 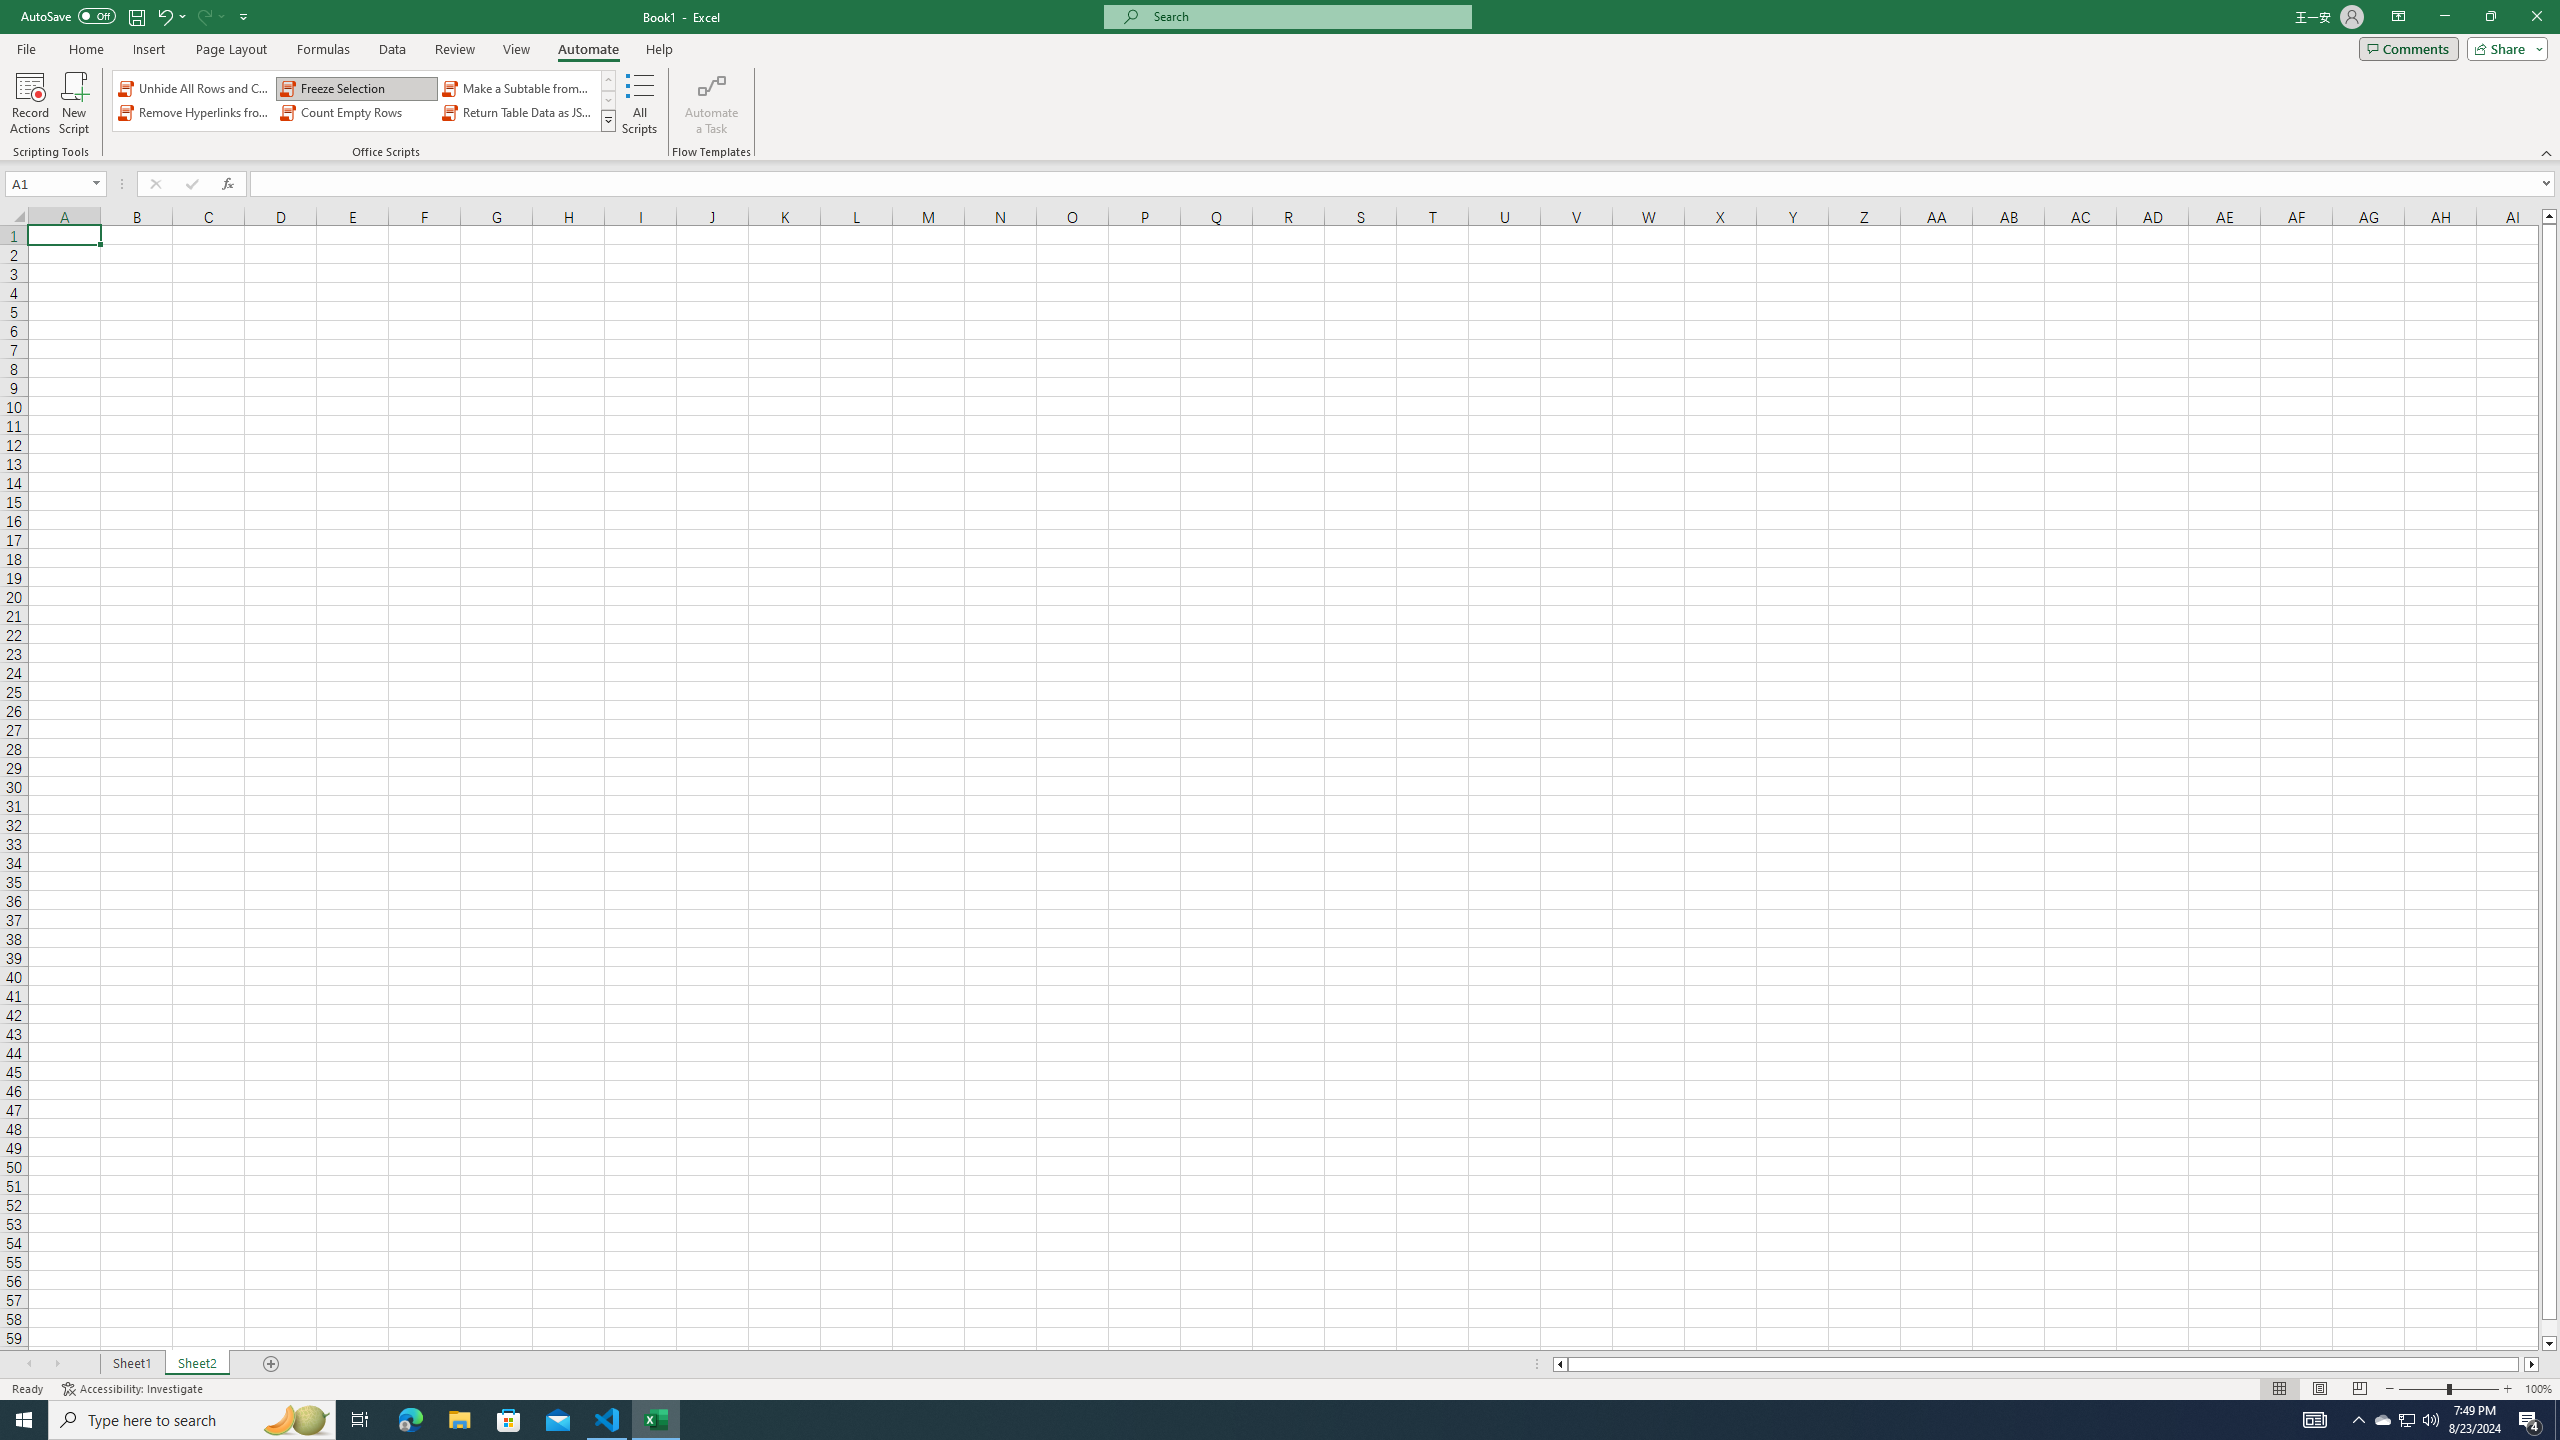 I want to click on Scroll Left, so click(x=29, y=1364).